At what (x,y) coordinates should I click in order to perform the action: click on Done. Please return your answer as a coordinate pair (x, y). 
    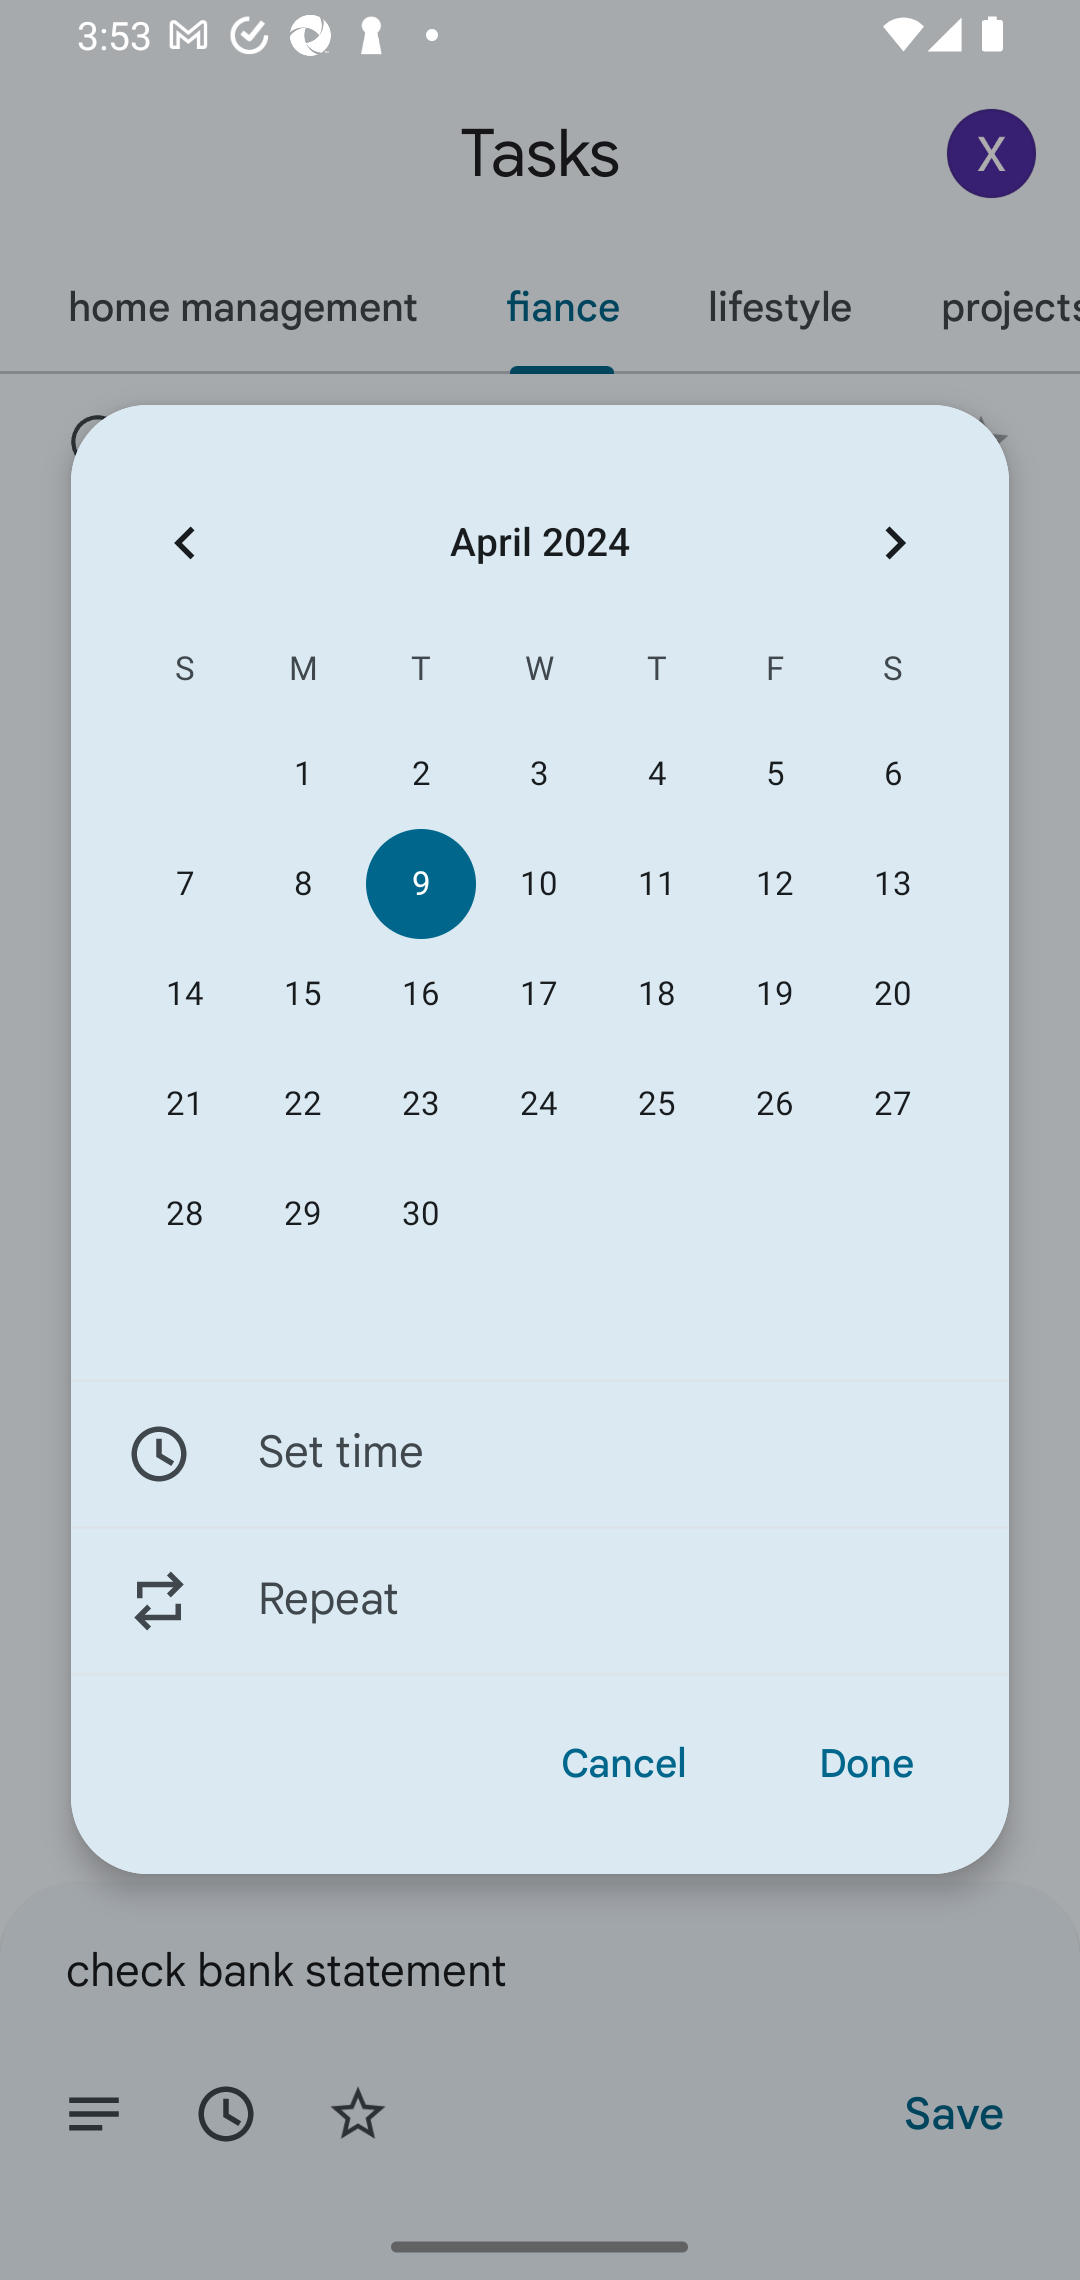
    Looking at the image, I should click on (866, 1764).